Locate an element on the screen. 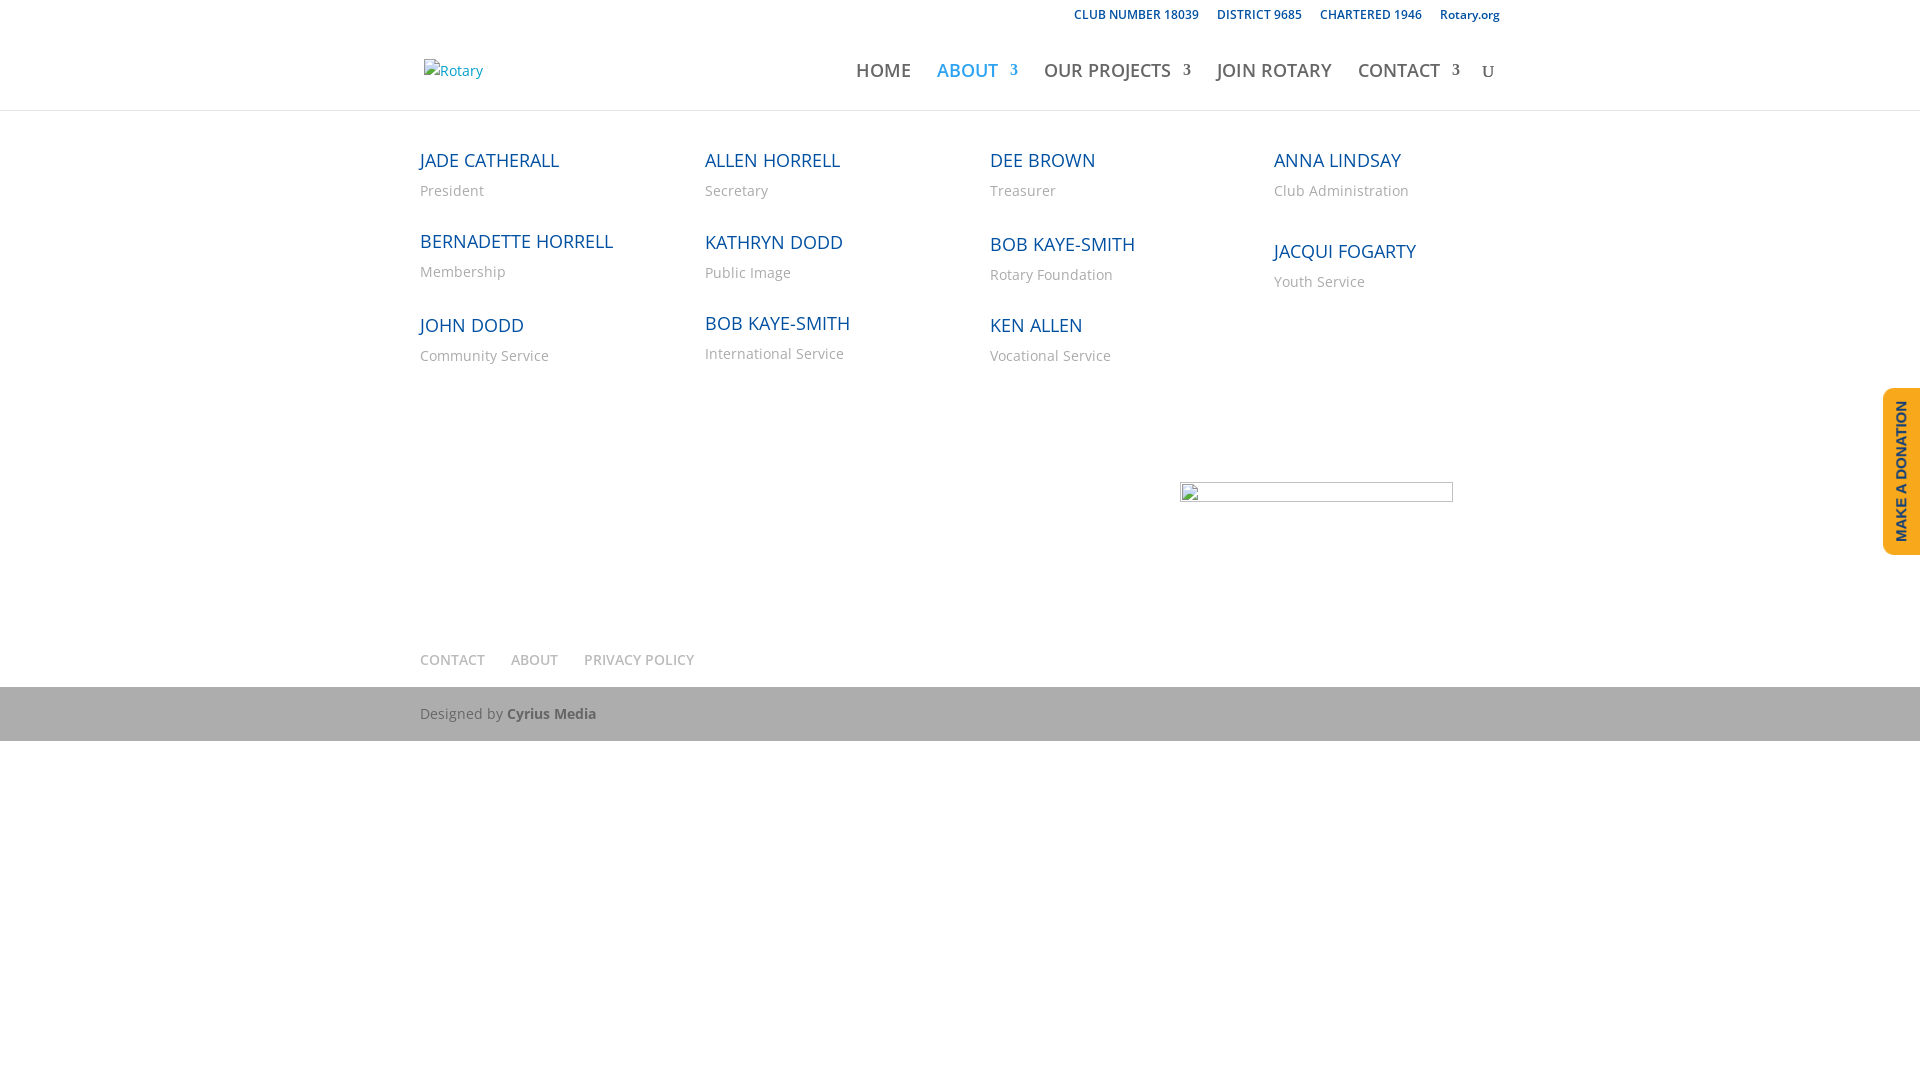 This screenshot has width=1920, height=1080. ABOUT is located at coordinates (534, 660).